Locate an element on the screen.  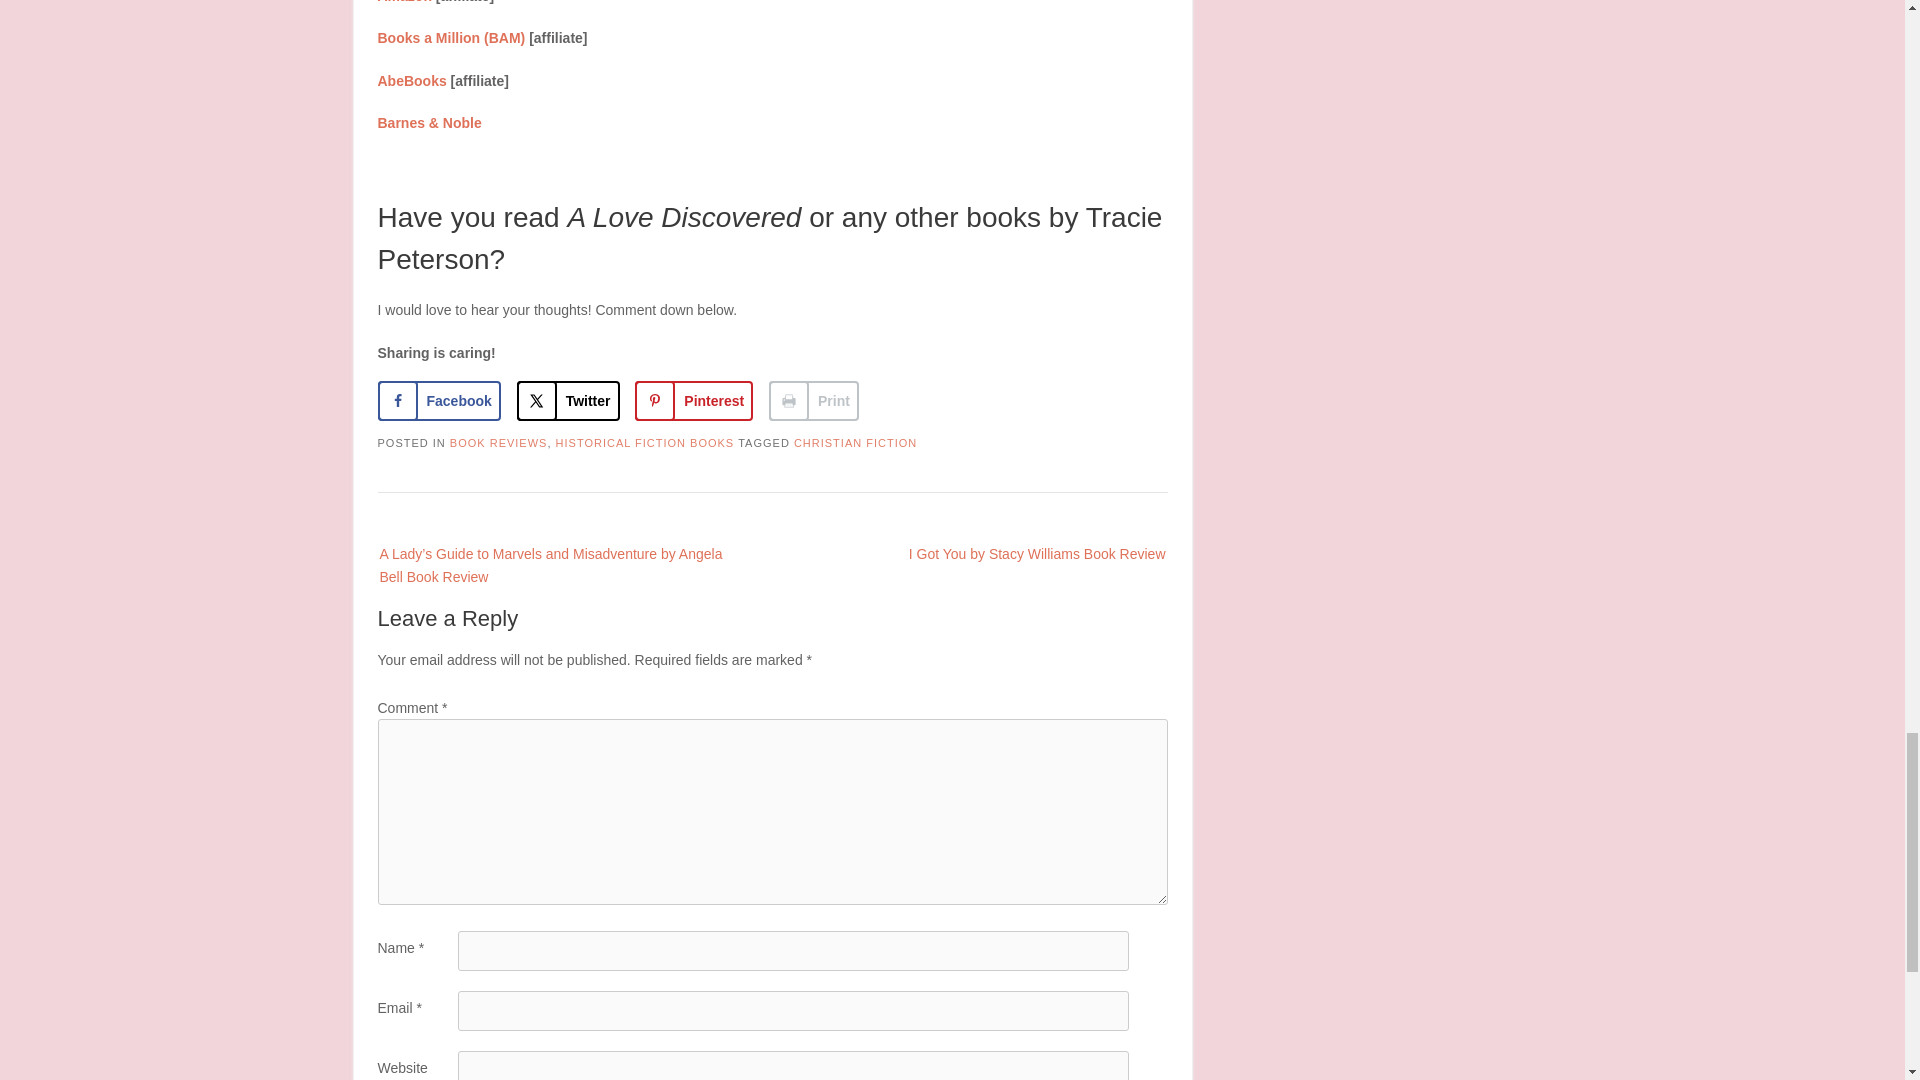
Twitter is located at coordinates (568, 401).